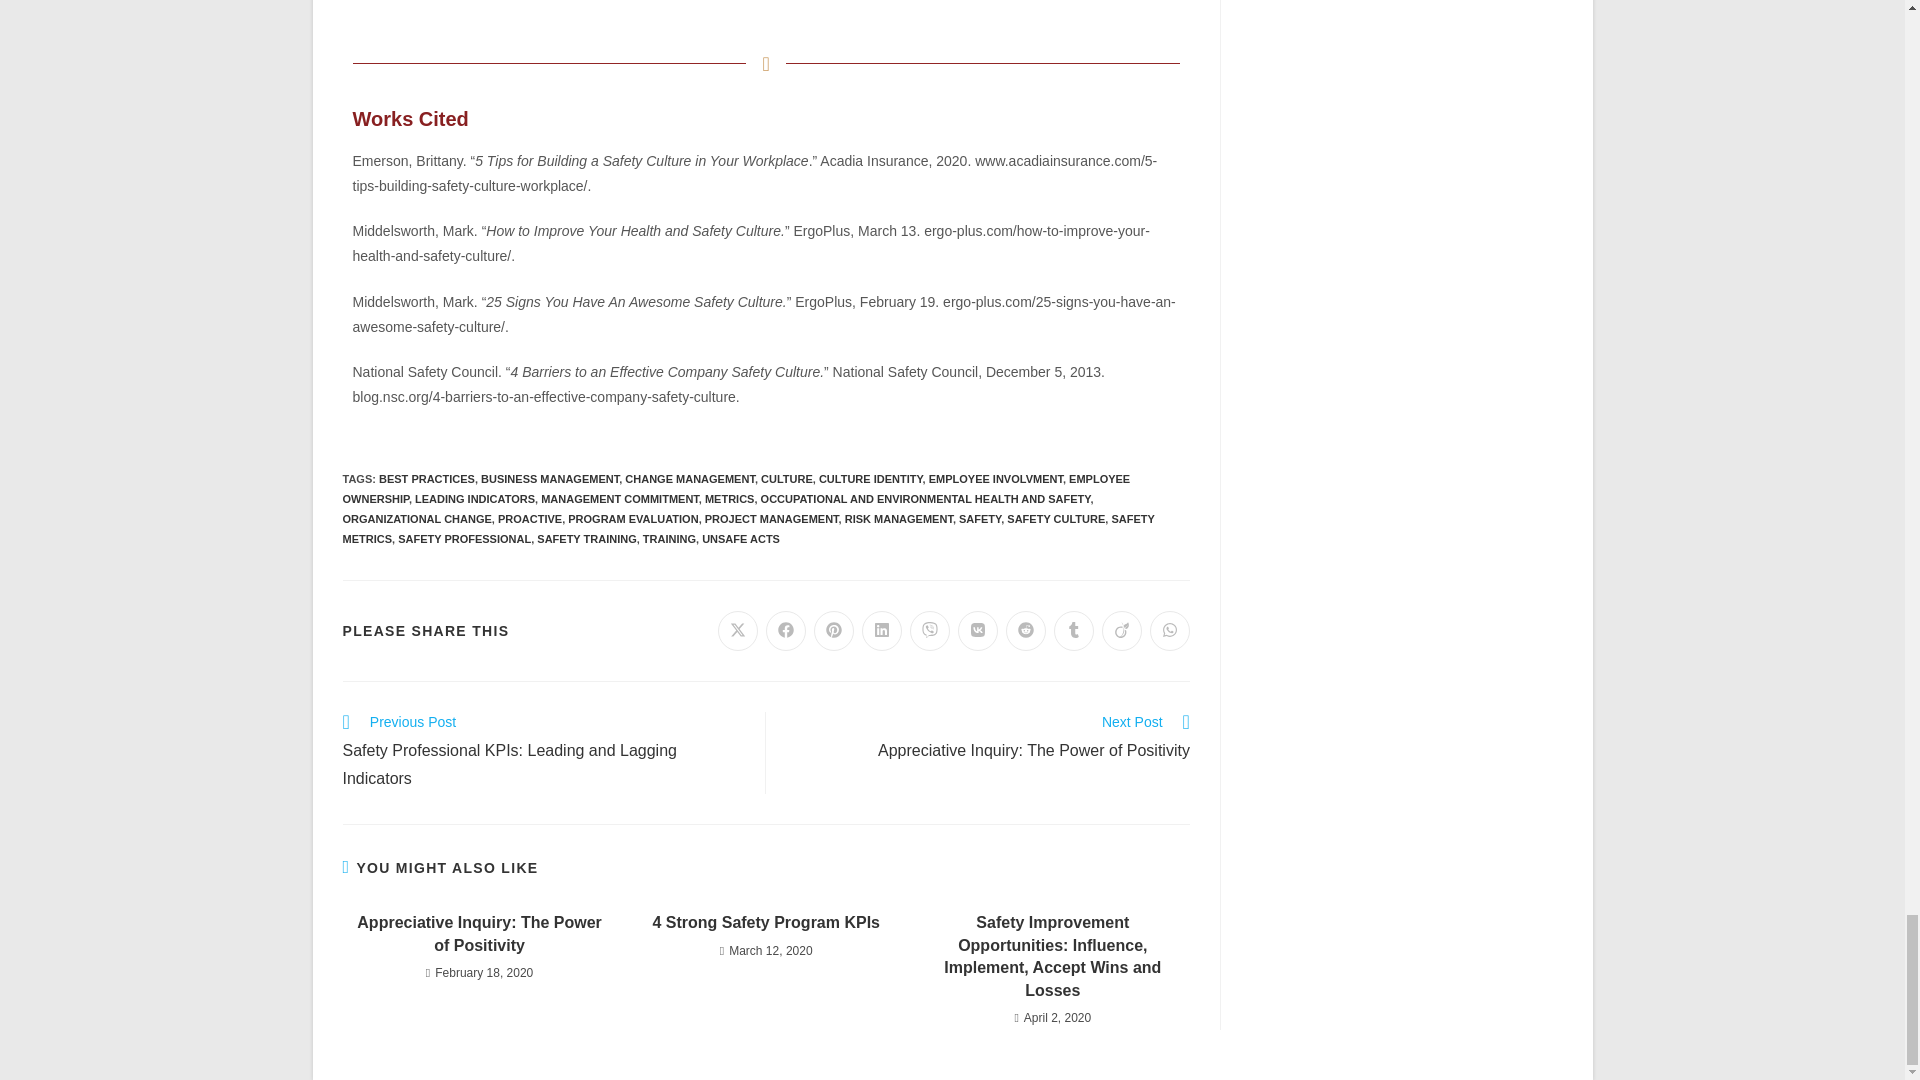 The width and height of the screenshot is (1920, 1080). What do you see at coordinates (925, 498) in the screenshot?
I see `OCCUPATIONAL AND ENVIRONMENTAL HEALTH AND SAFETY` at bounding box center [925, 498].